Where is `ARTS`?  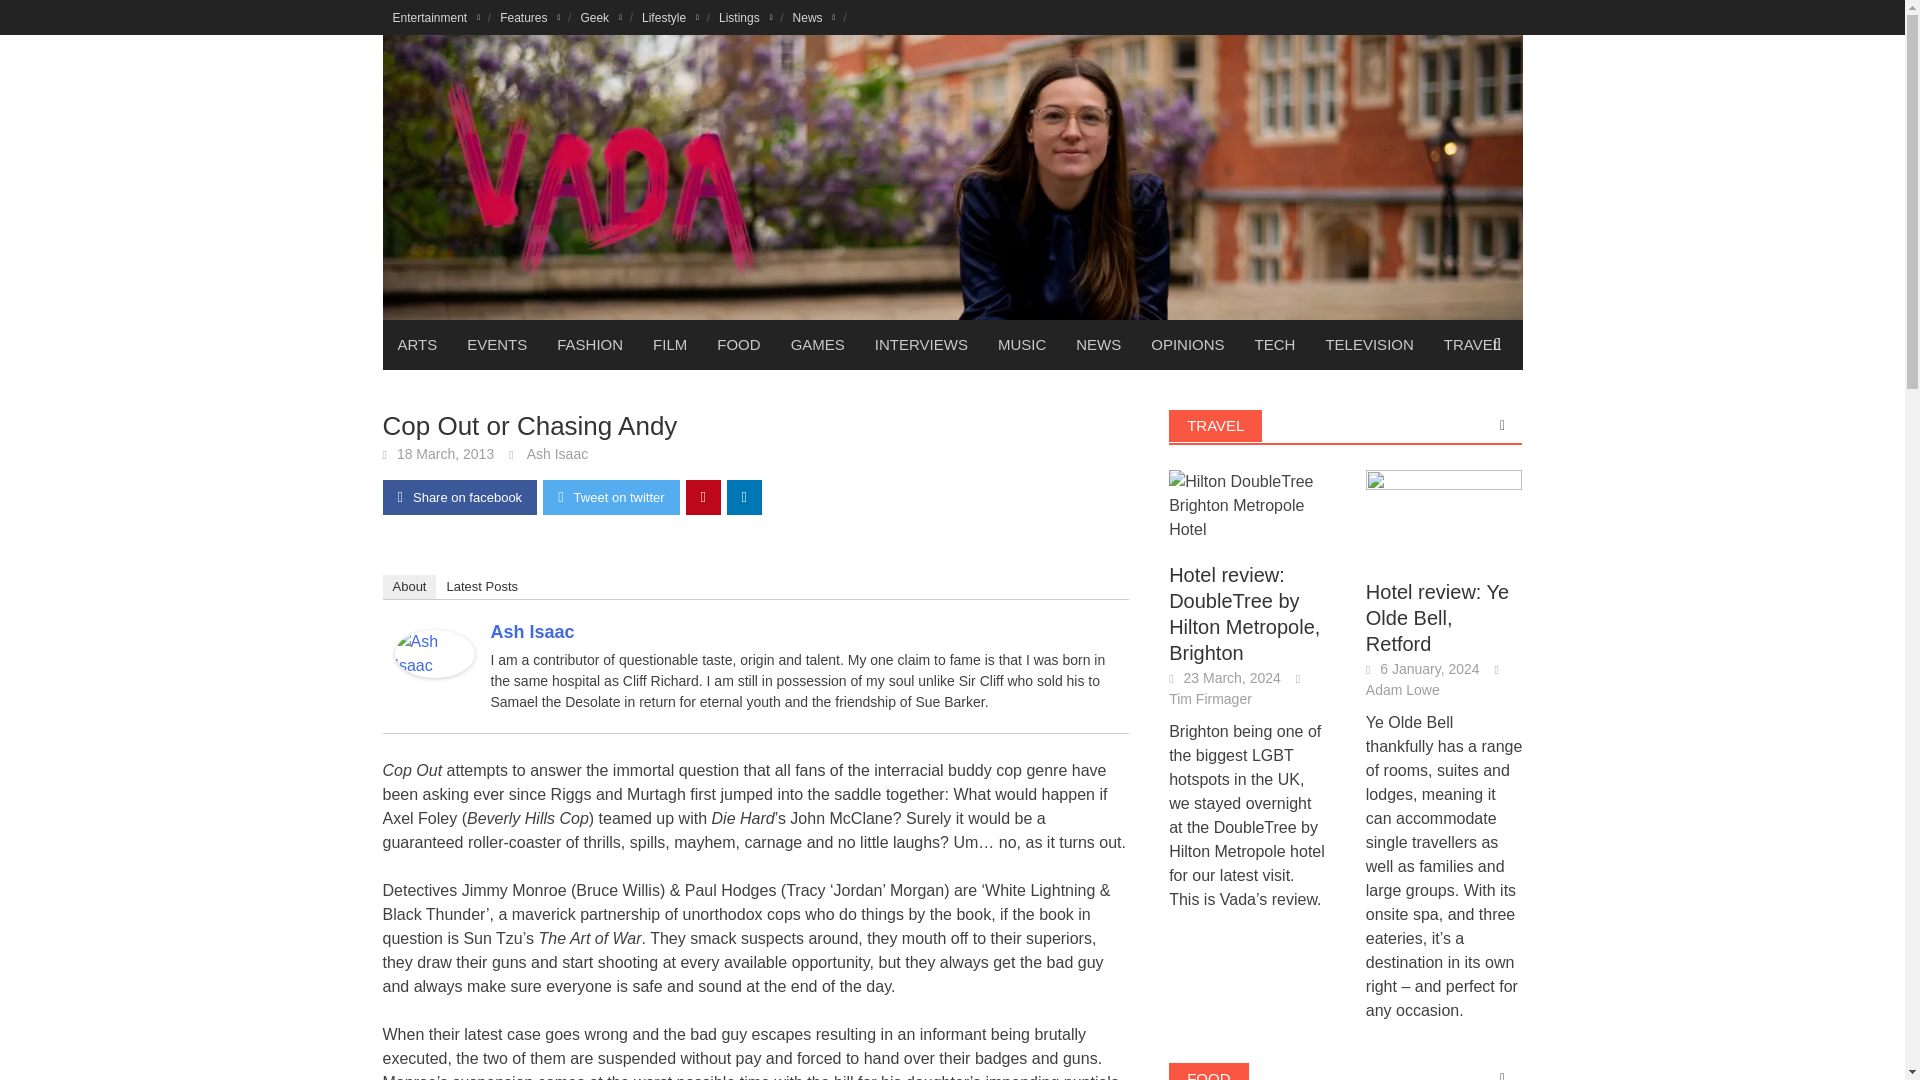
ARTS is located at coordinates (416, 344).